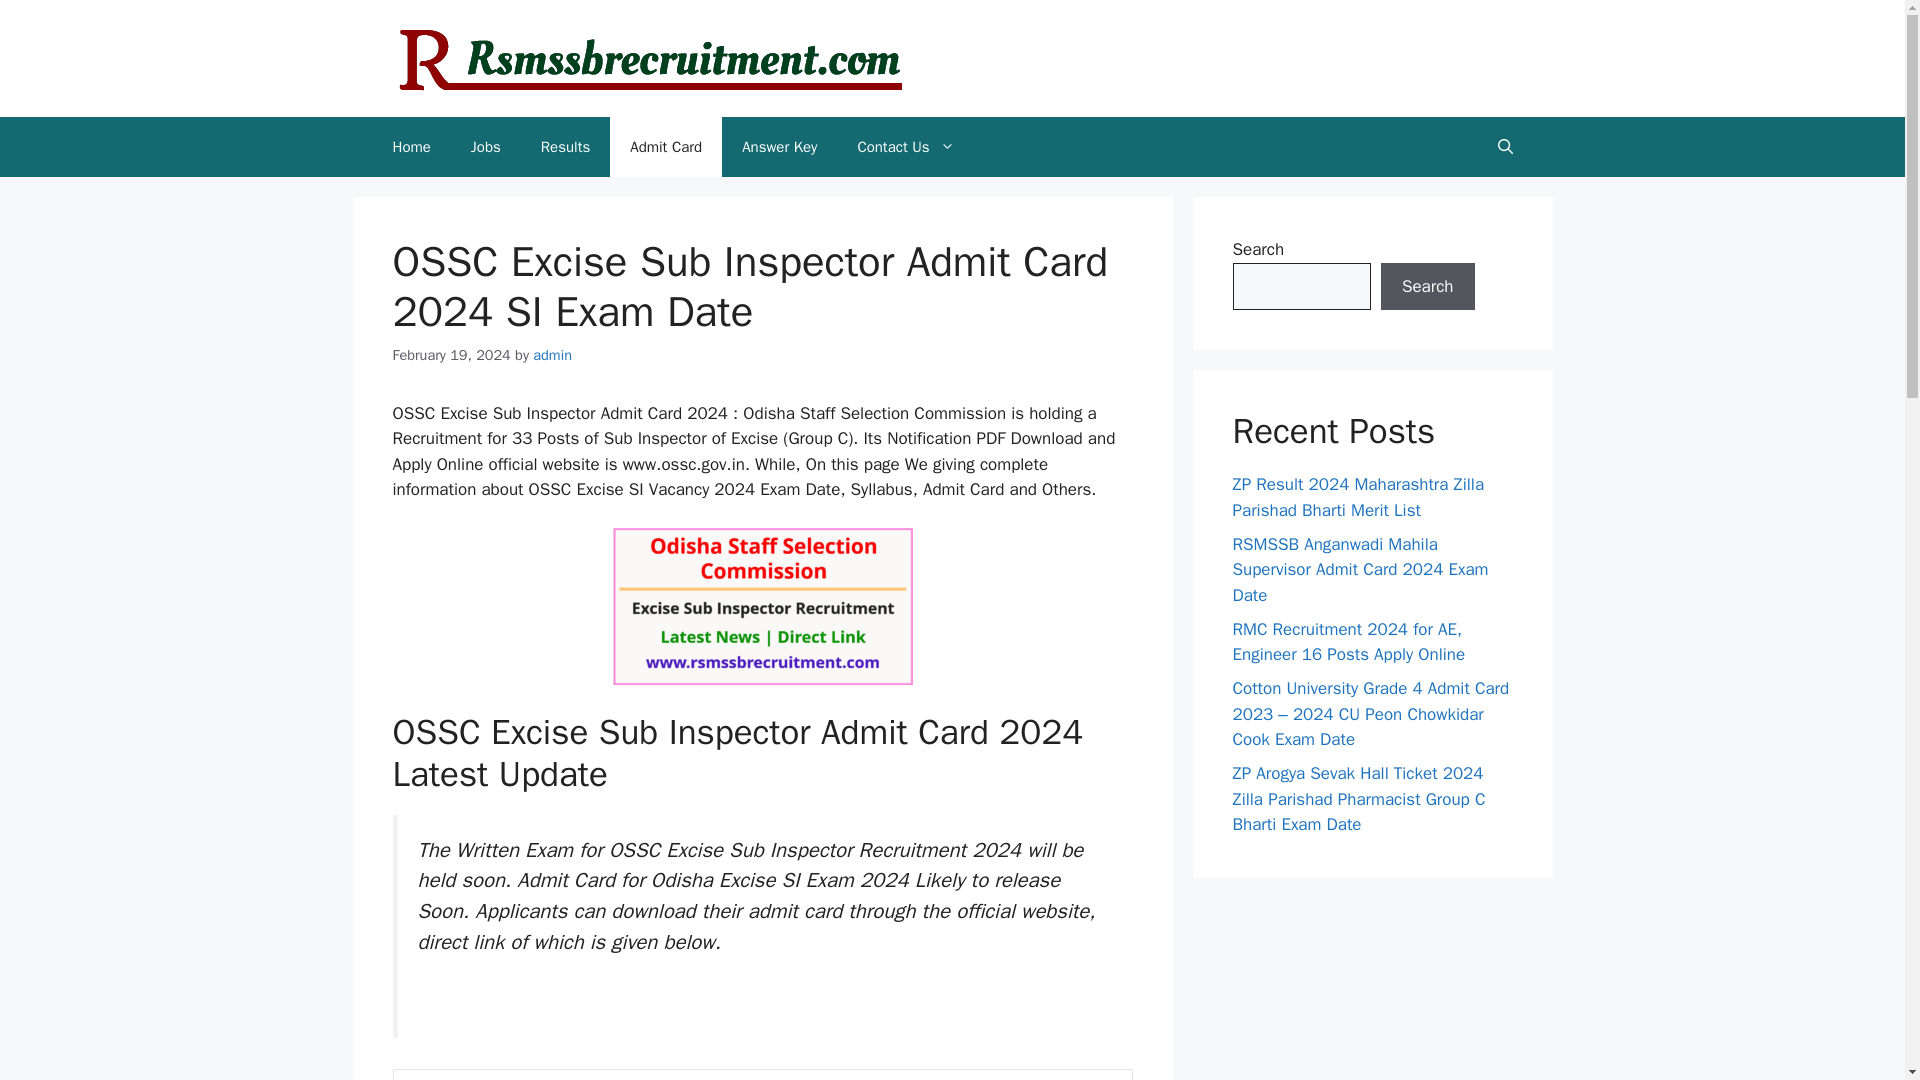 Image resolution: width=1920 pixels, height=1080 pixels. I want to click on Search, so click(1427, 286).